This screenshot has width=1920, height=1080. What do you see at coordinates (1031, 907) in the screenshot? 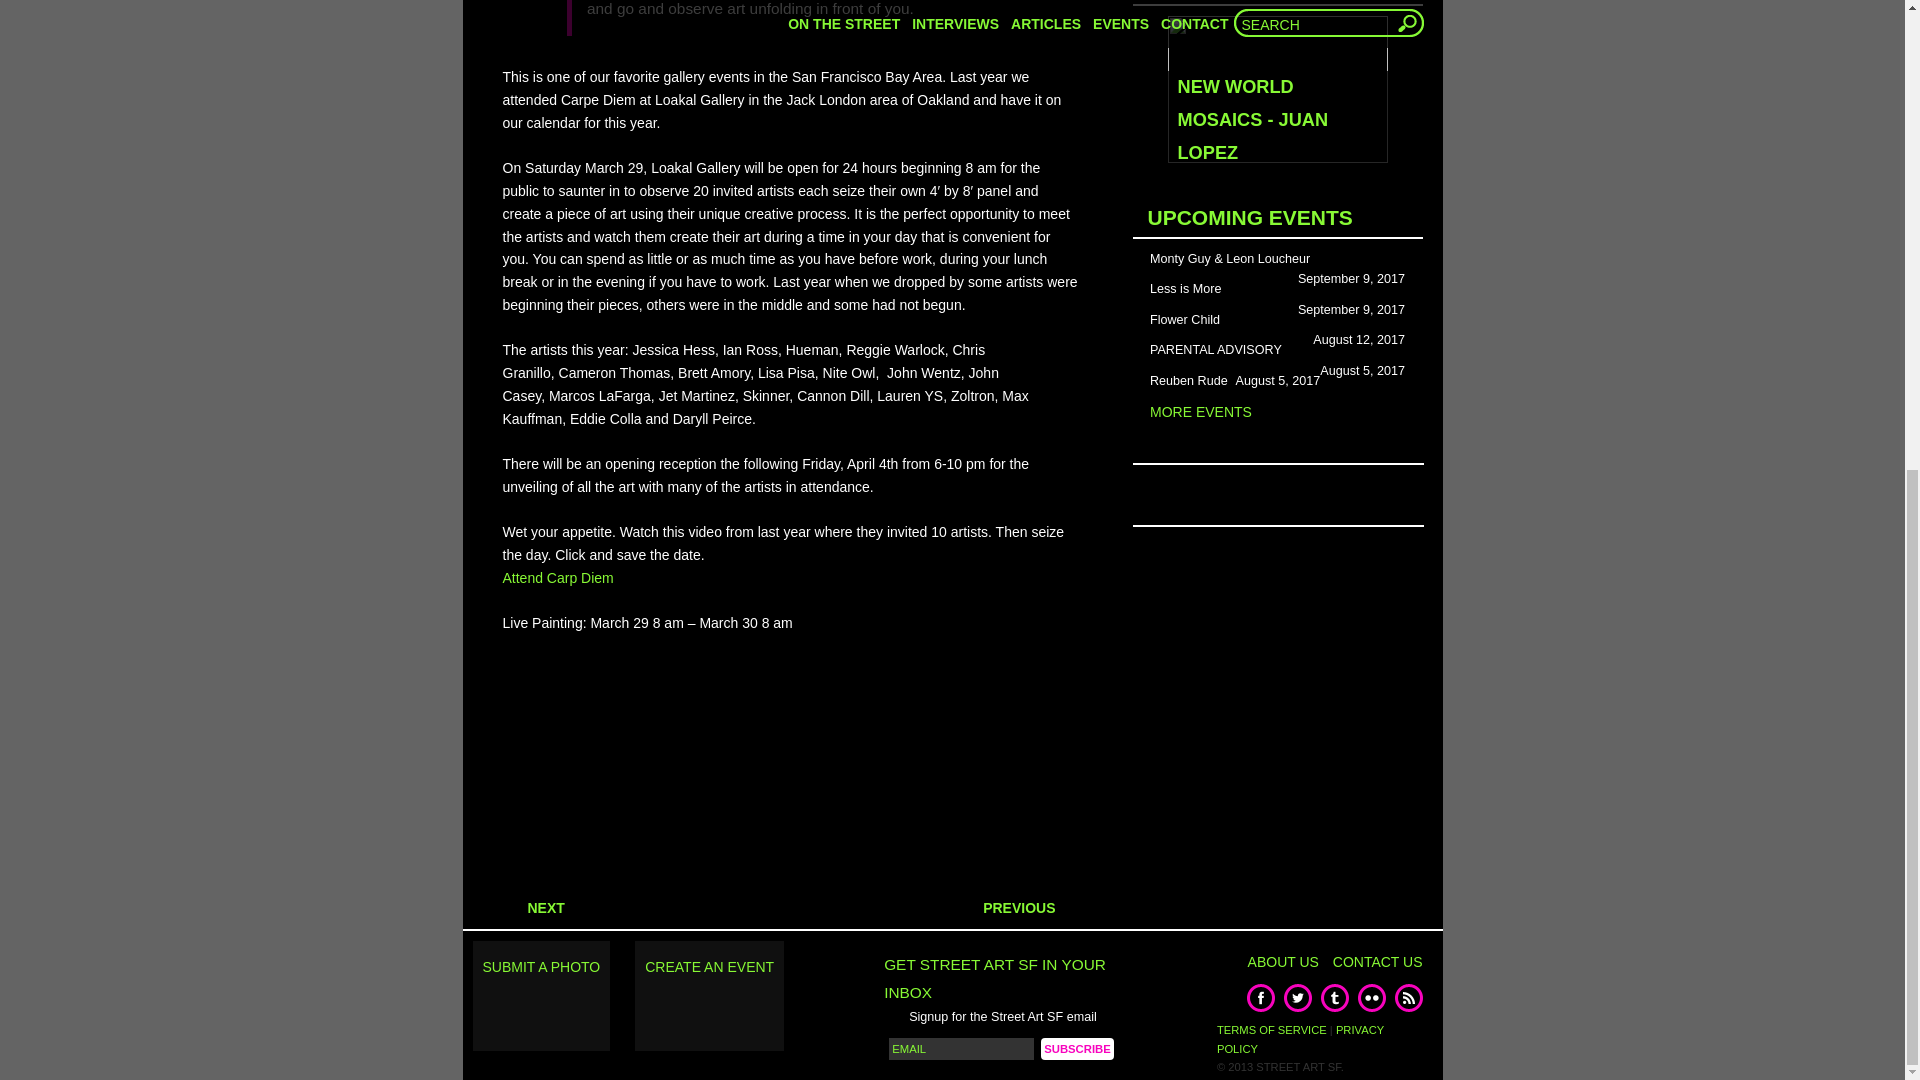
I see `PREVIOUS` at bounding box center [1031, 907].